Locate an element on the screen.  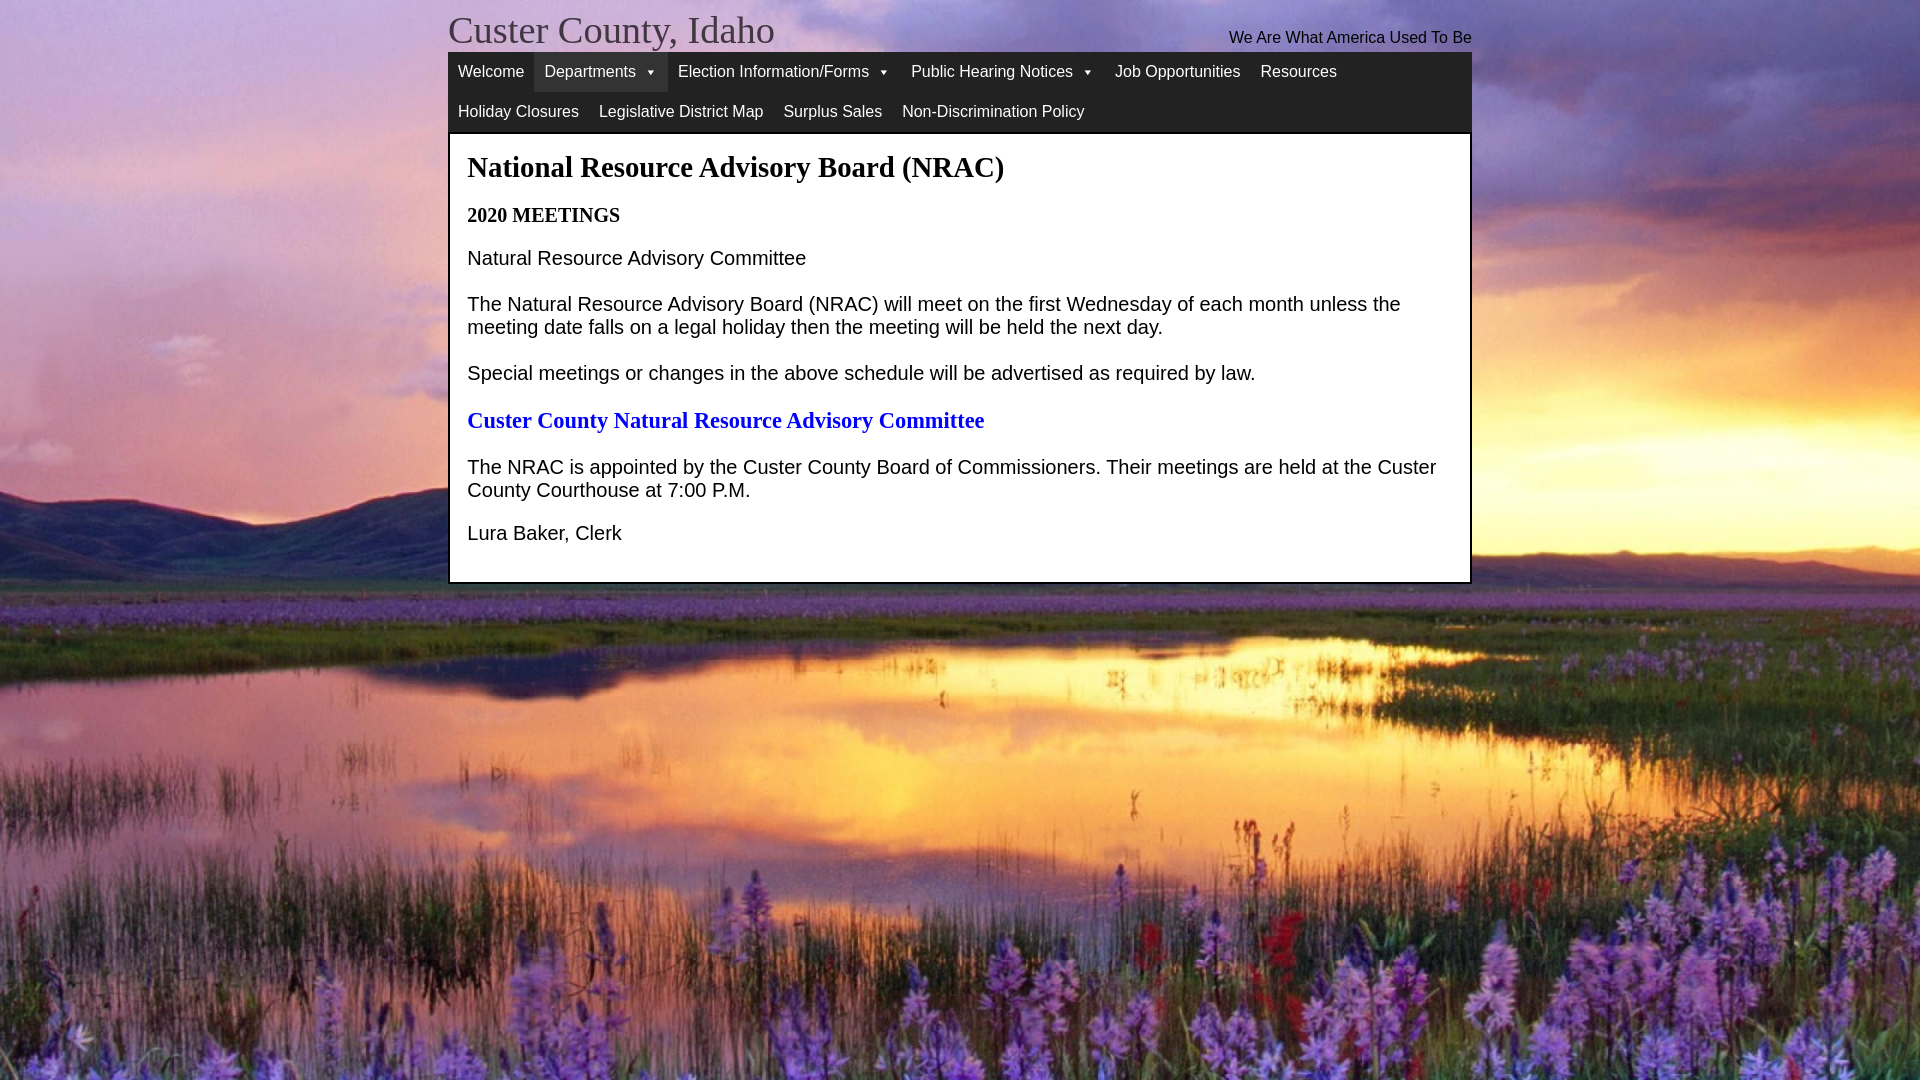
Skip to content is located at coordinates (475, 162).